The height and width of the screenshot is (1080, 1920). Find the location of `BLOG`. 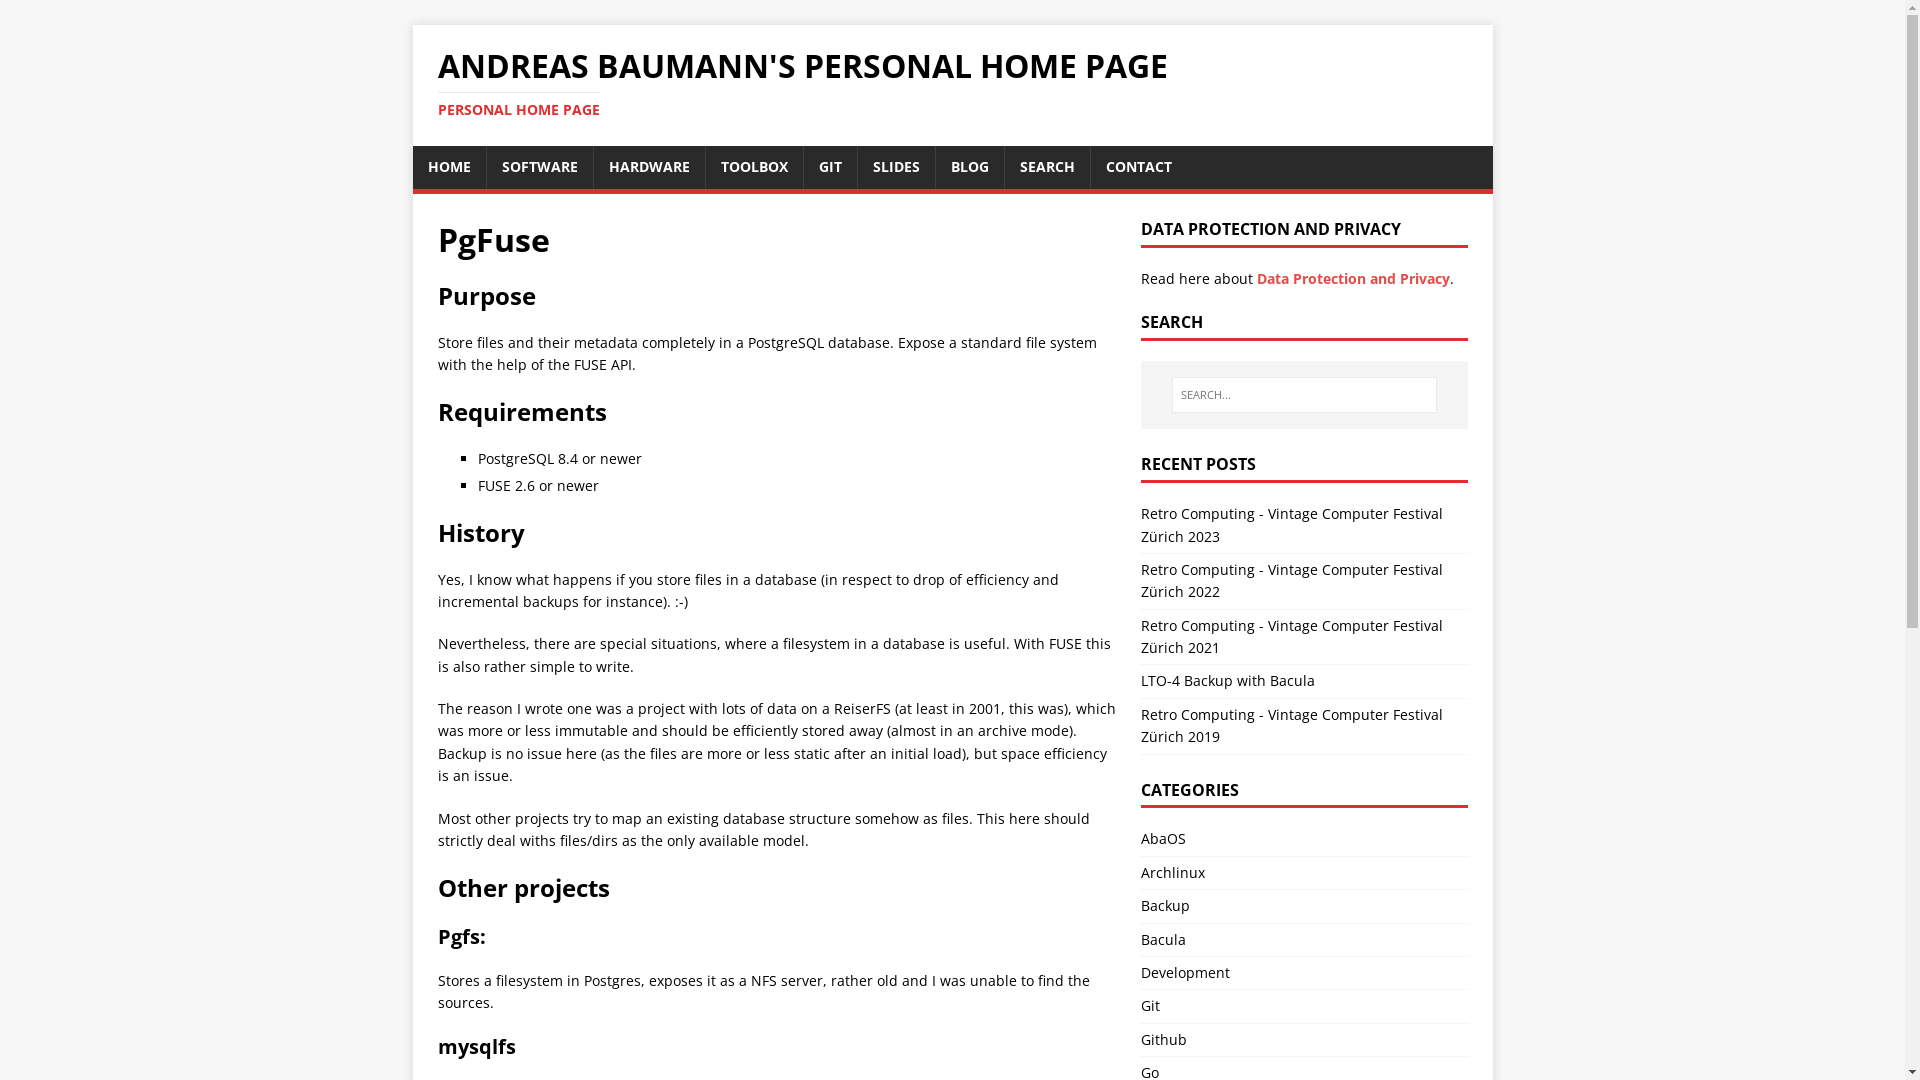

BLOG is located at coordinates (970, 167).